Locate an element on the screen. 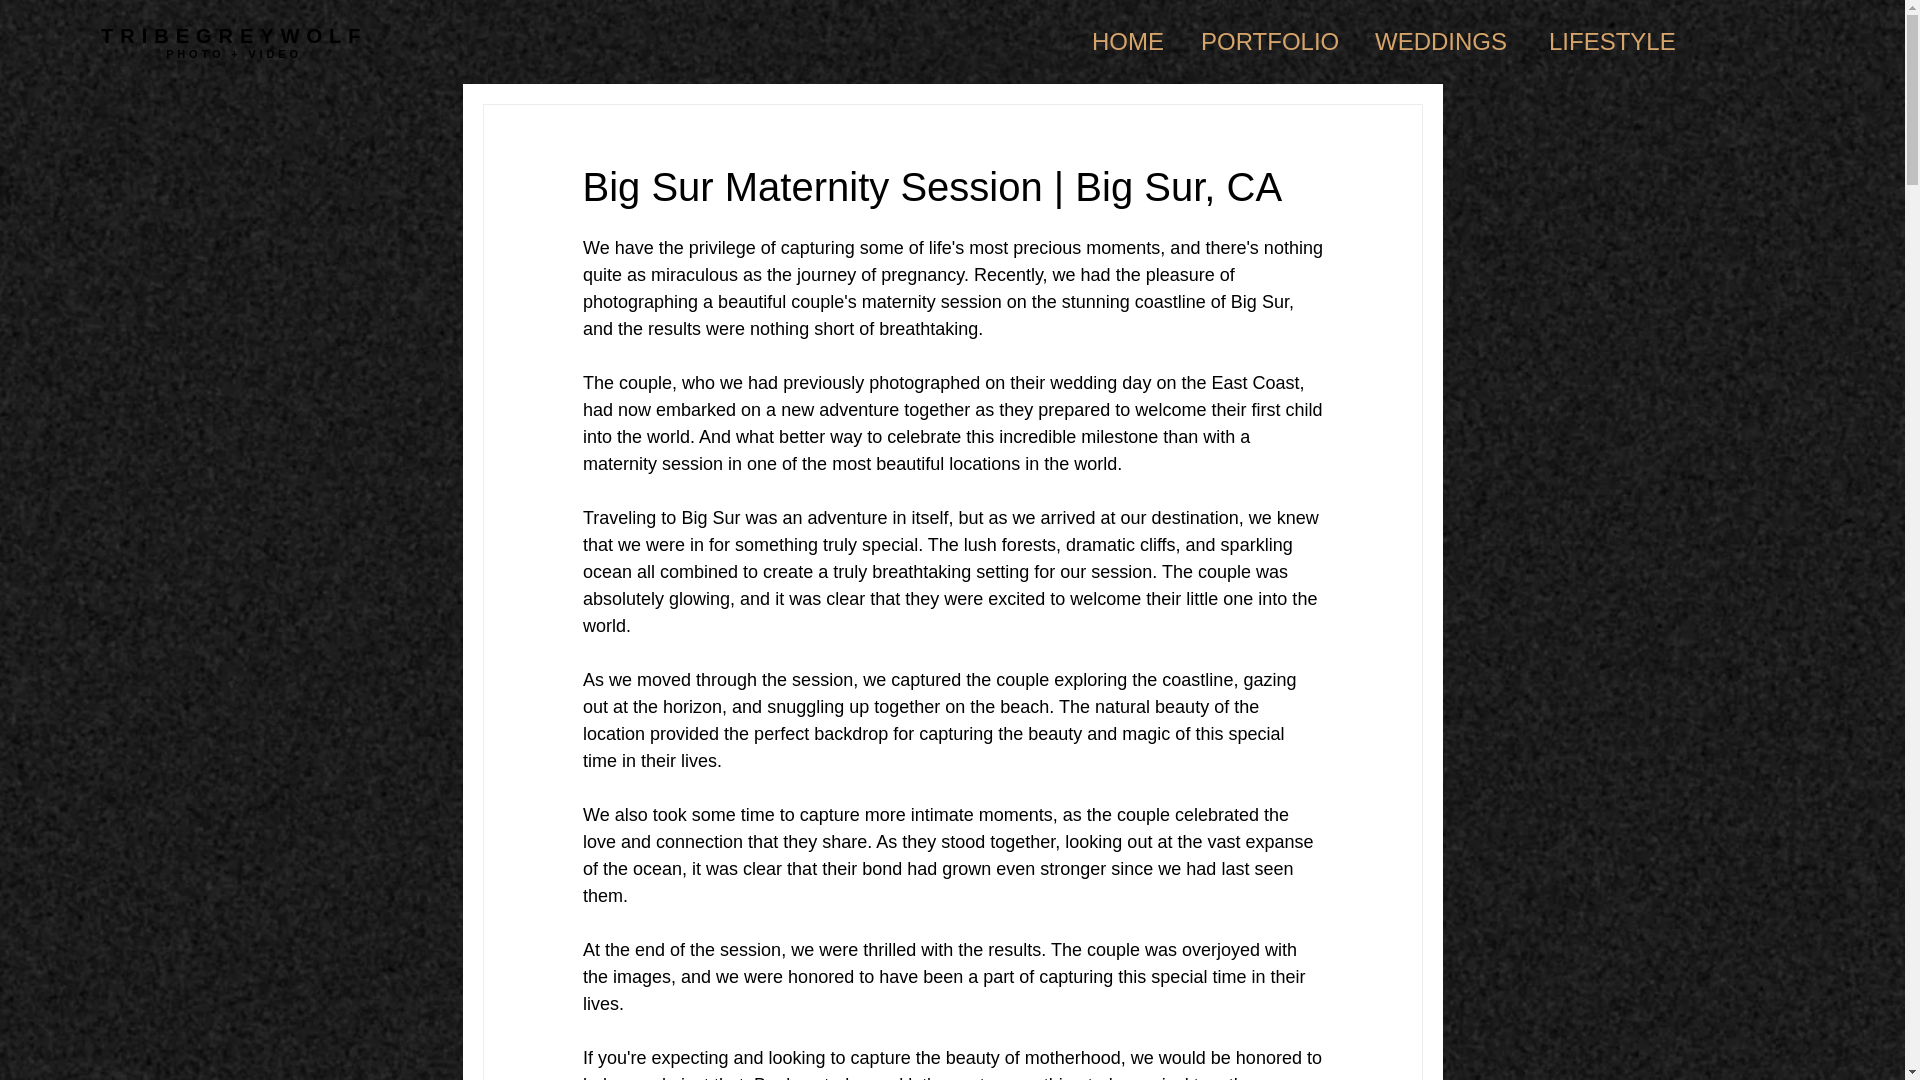  WEDDINGS is located at coordinates (1446, 42).